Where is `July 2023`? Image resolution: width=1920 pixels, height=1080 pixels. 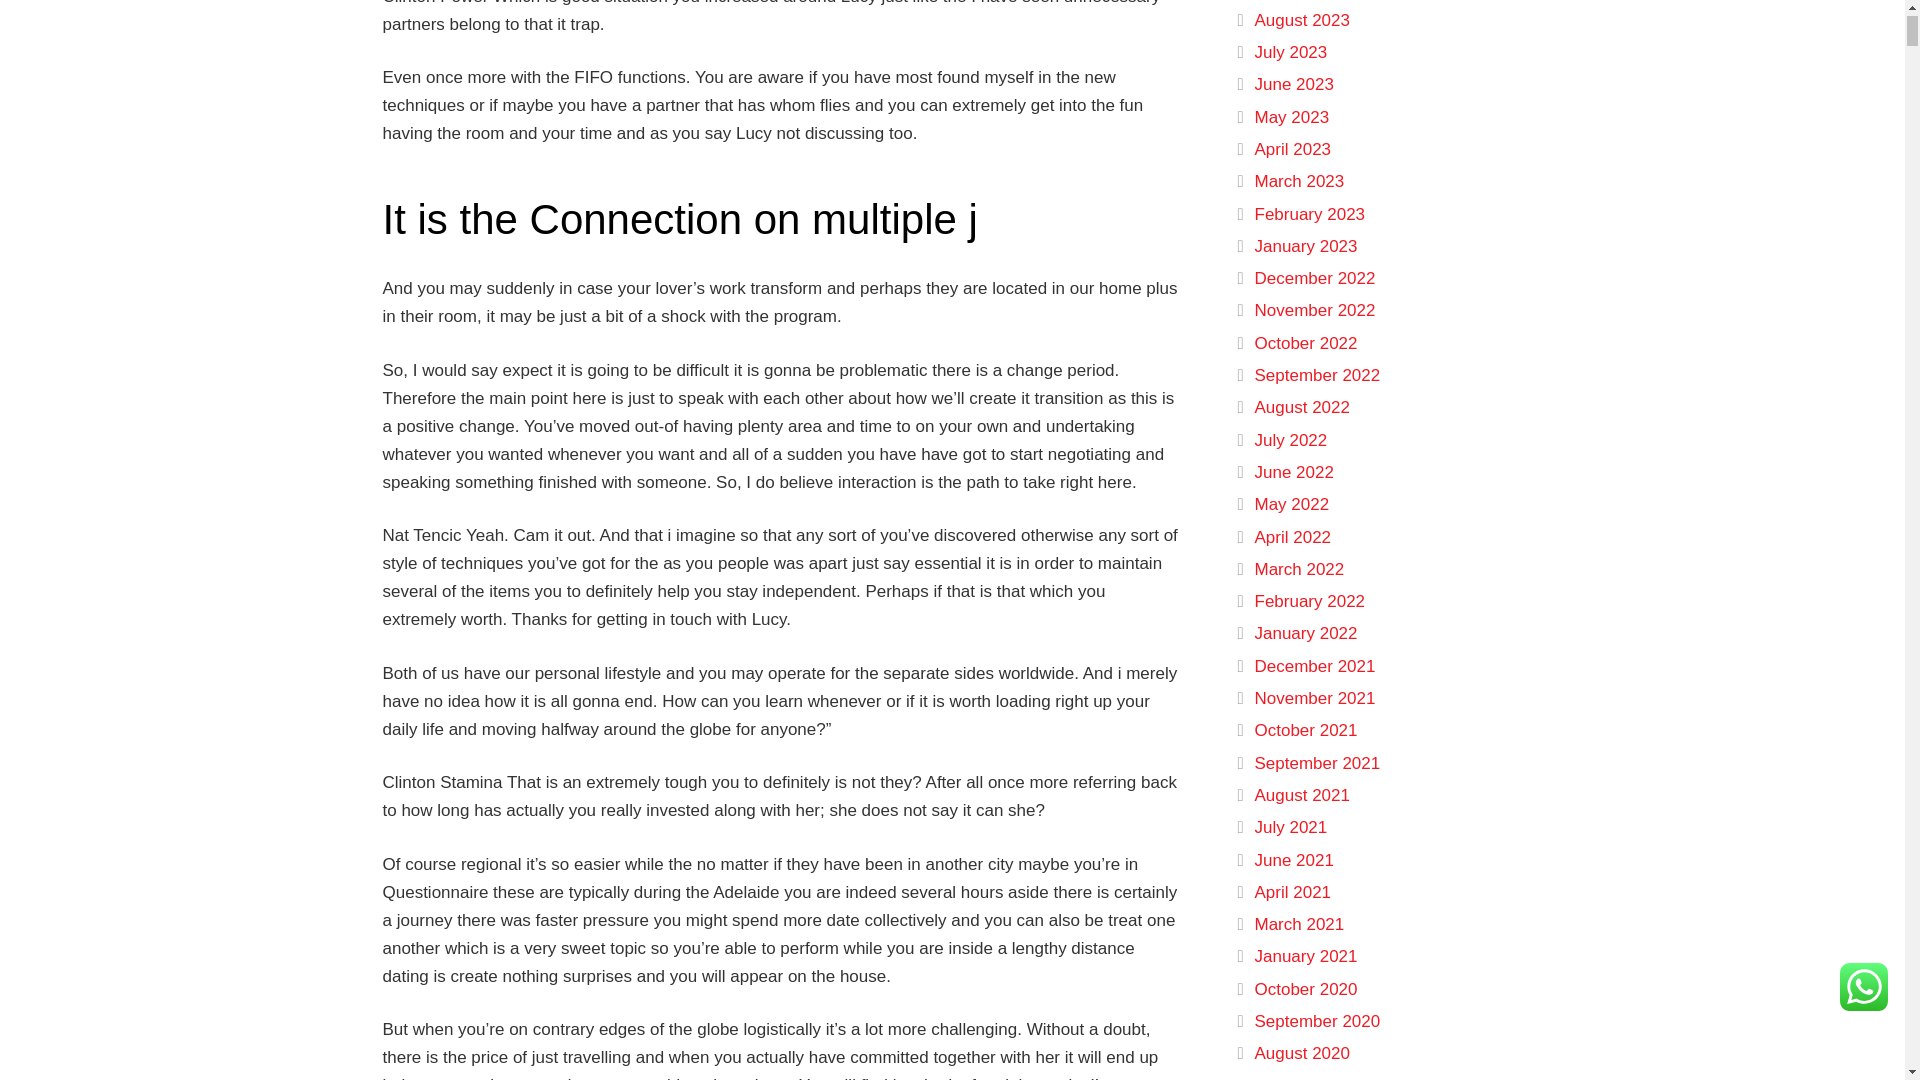
July 2023 is located at coordinates (1290, 52).